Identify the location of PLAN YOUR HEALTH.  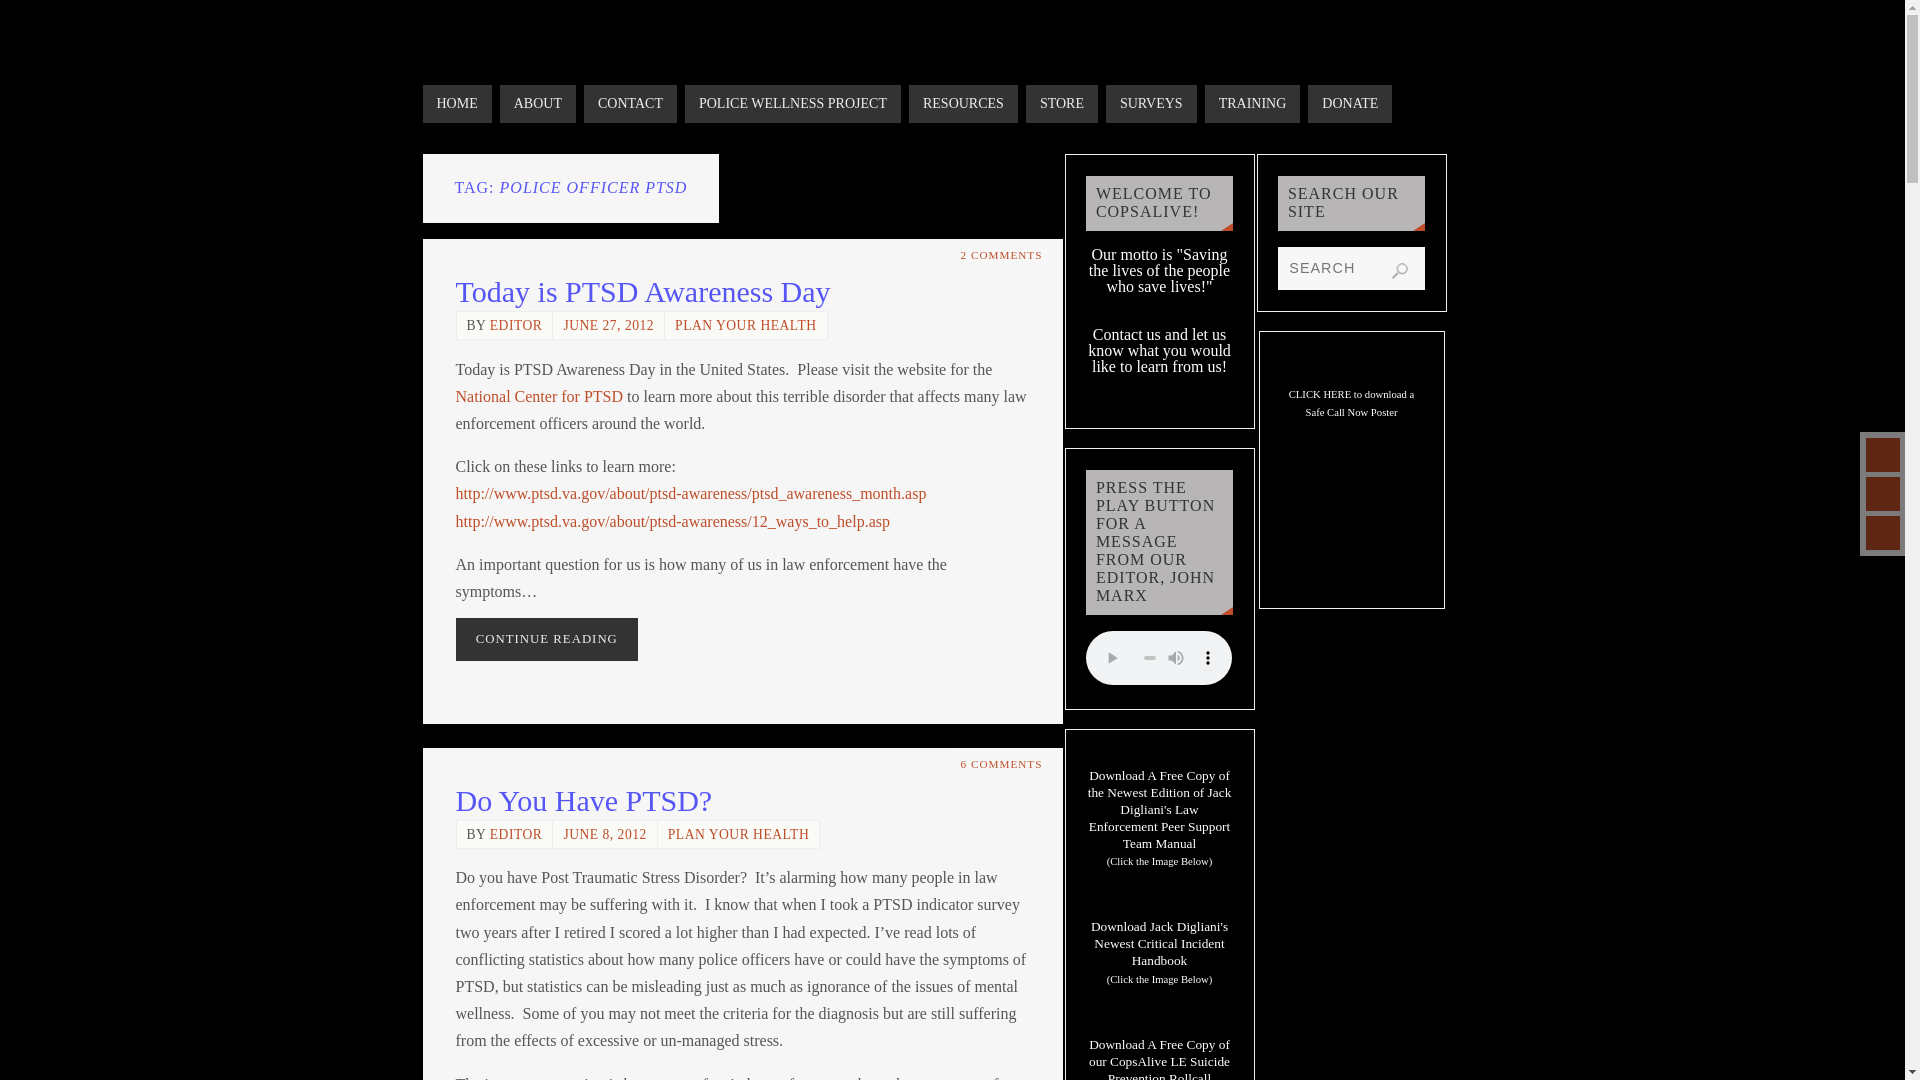
(746, 324).